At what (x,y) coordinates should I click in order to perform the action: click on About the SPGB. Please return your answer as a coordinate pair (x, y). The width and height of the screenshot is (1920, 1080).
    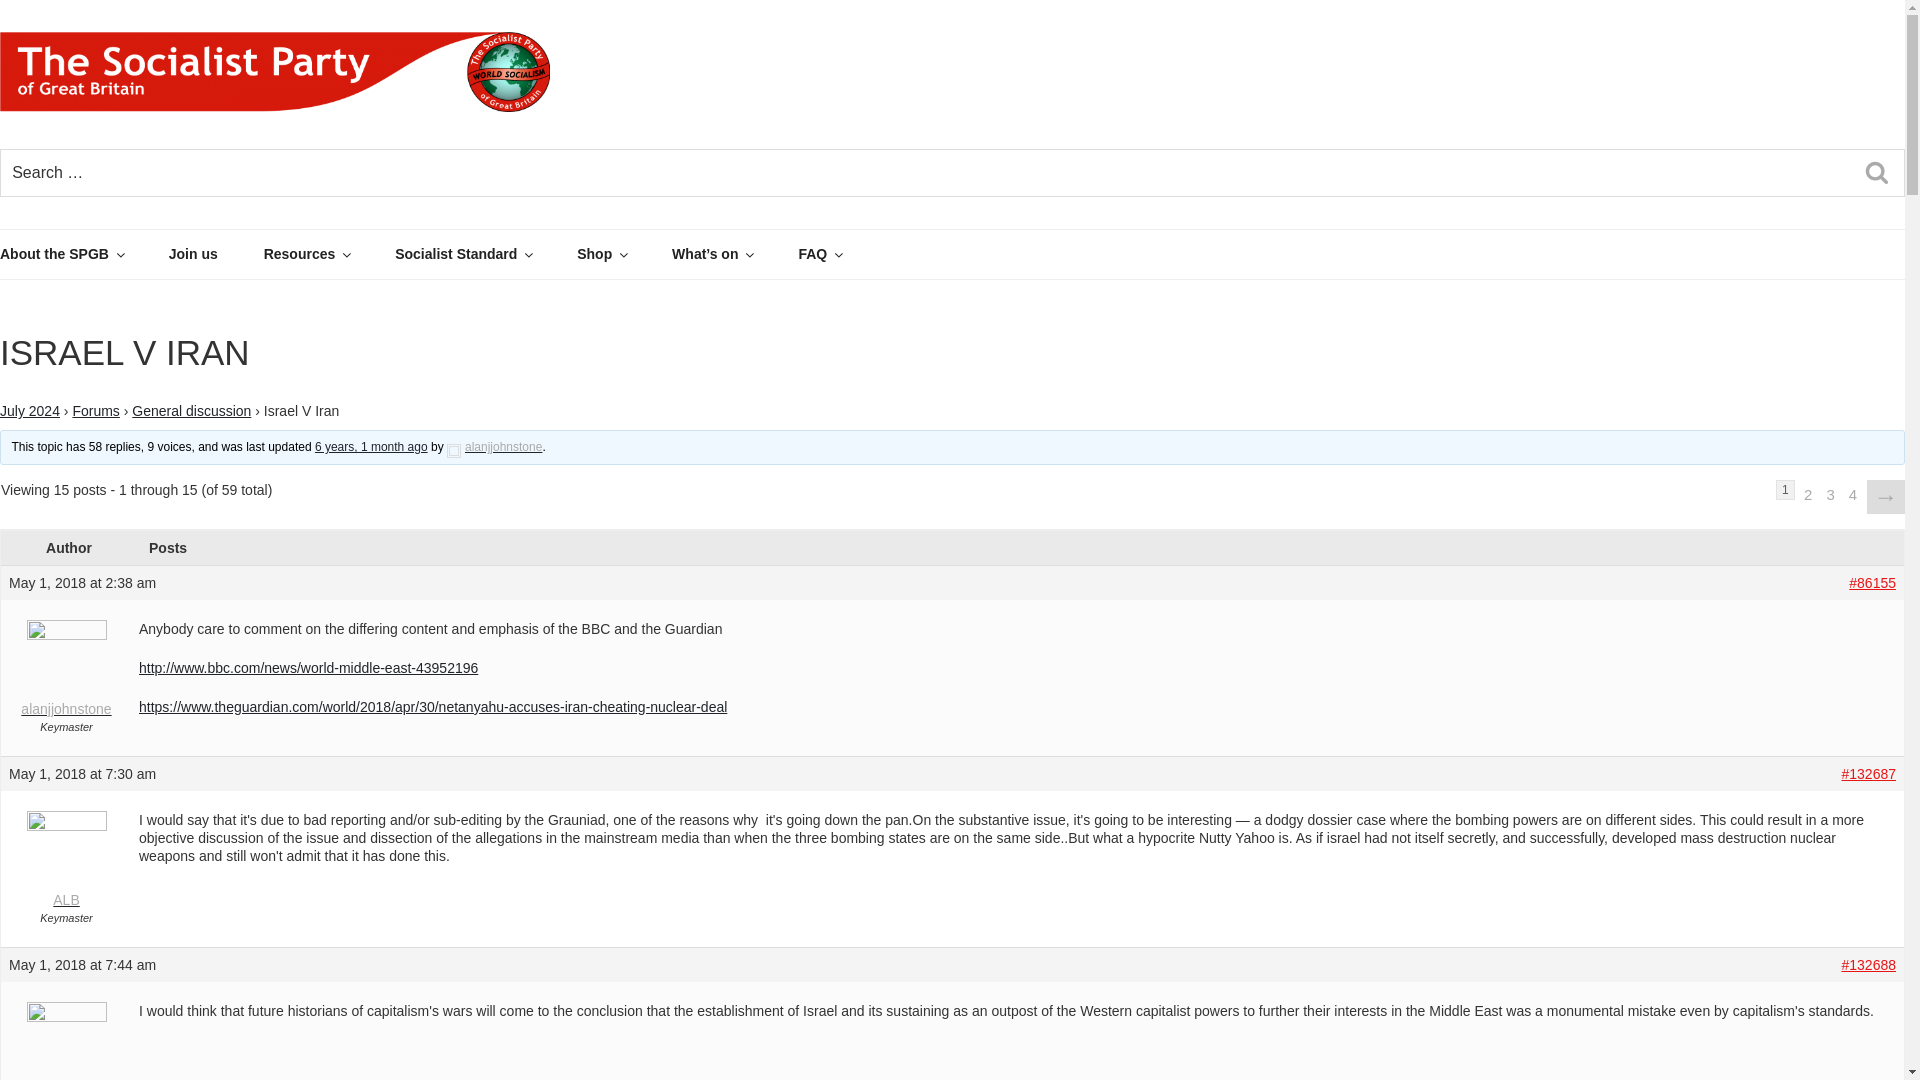
    Looking at the image, I should click on (82, 254).